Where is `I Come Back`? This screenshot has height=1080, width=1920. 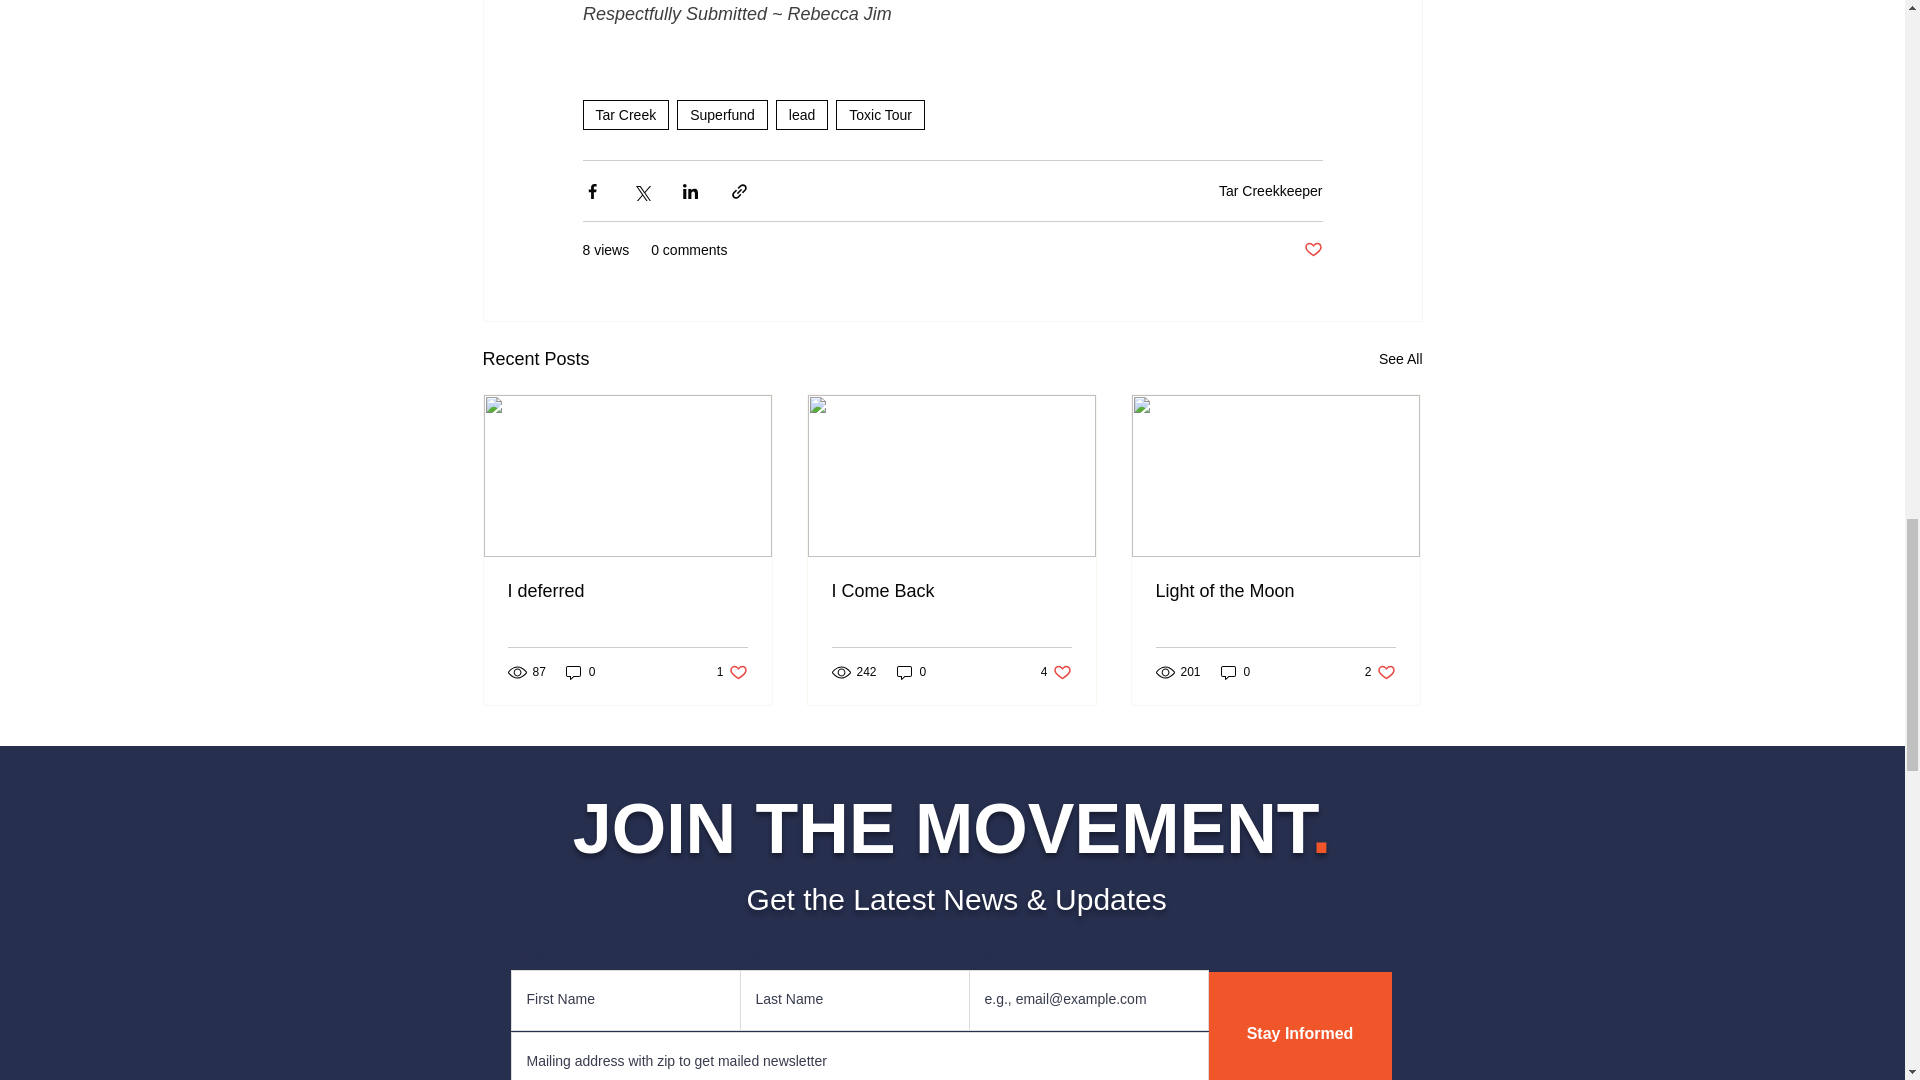 I Come Back is located at coordinates (951, 591).